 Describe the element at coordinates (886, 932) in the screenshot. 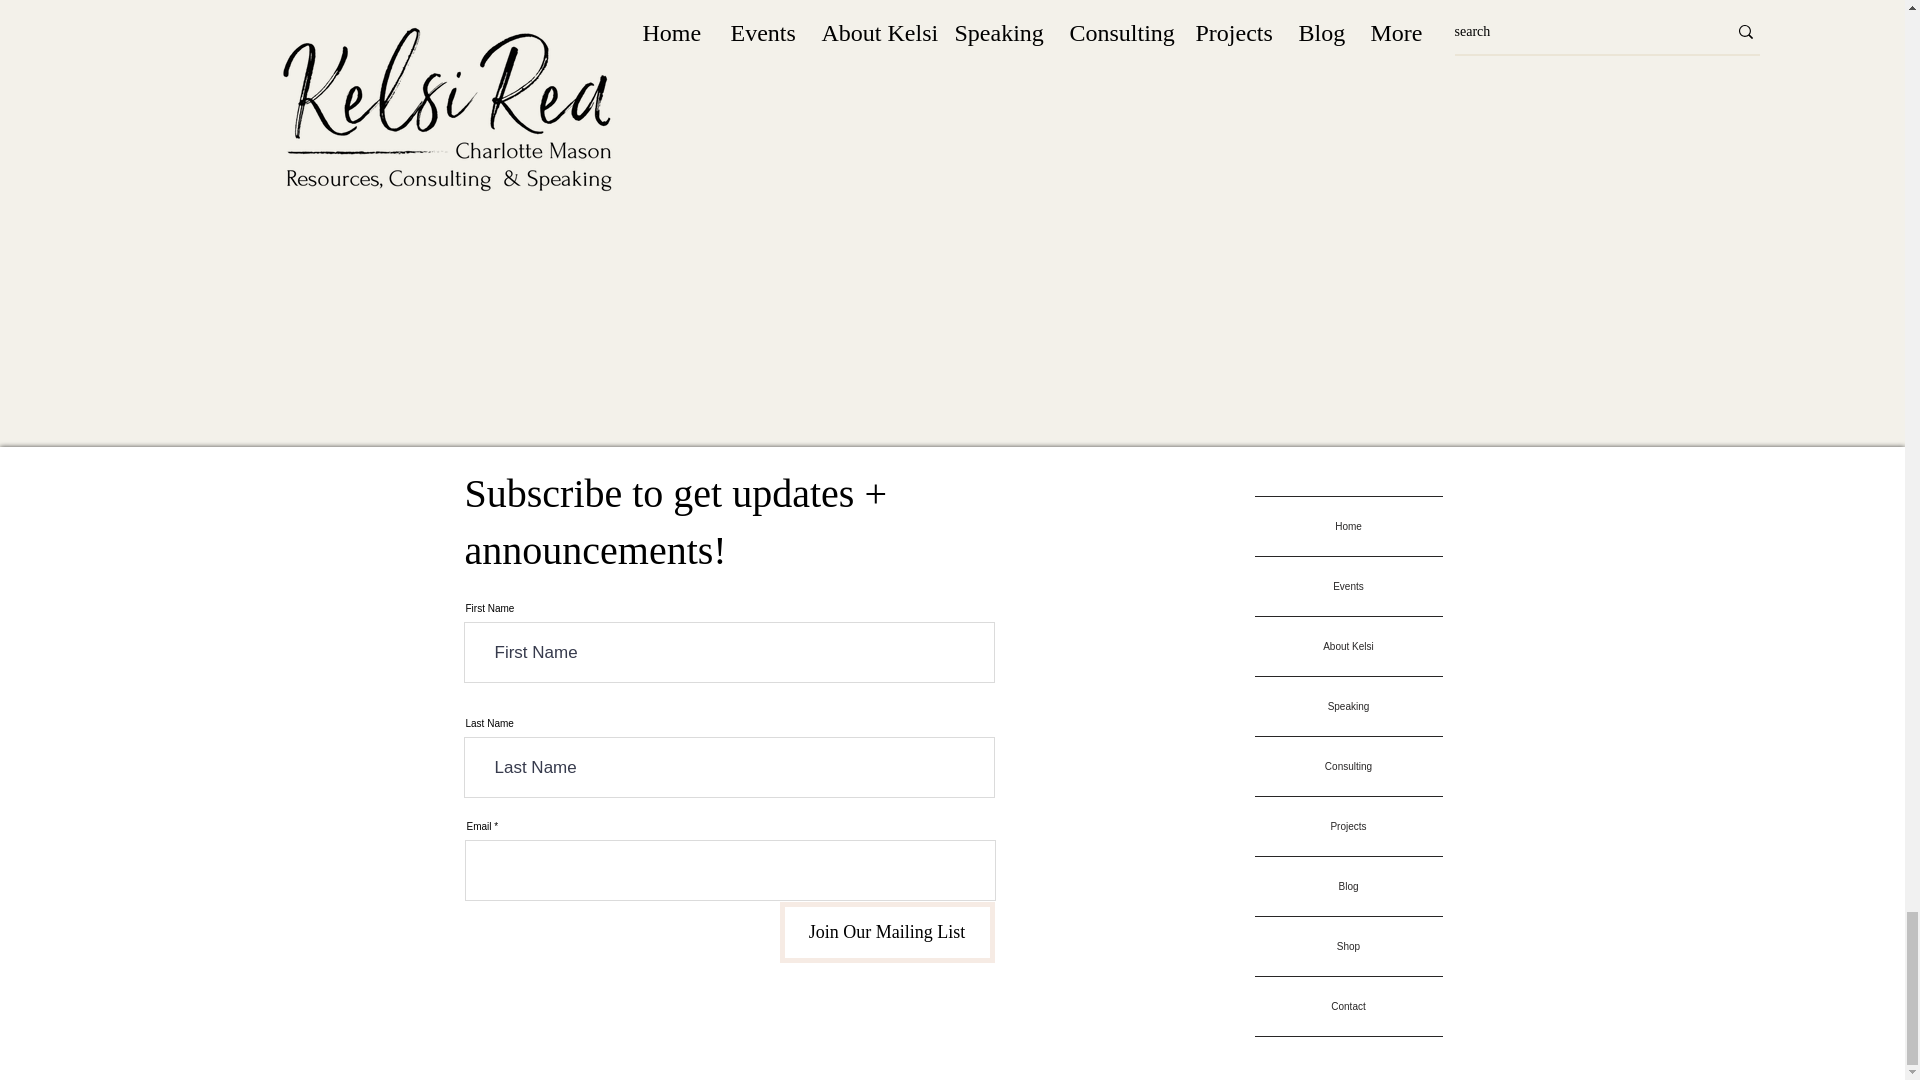

I see `Join Our Mailing List` at that location.